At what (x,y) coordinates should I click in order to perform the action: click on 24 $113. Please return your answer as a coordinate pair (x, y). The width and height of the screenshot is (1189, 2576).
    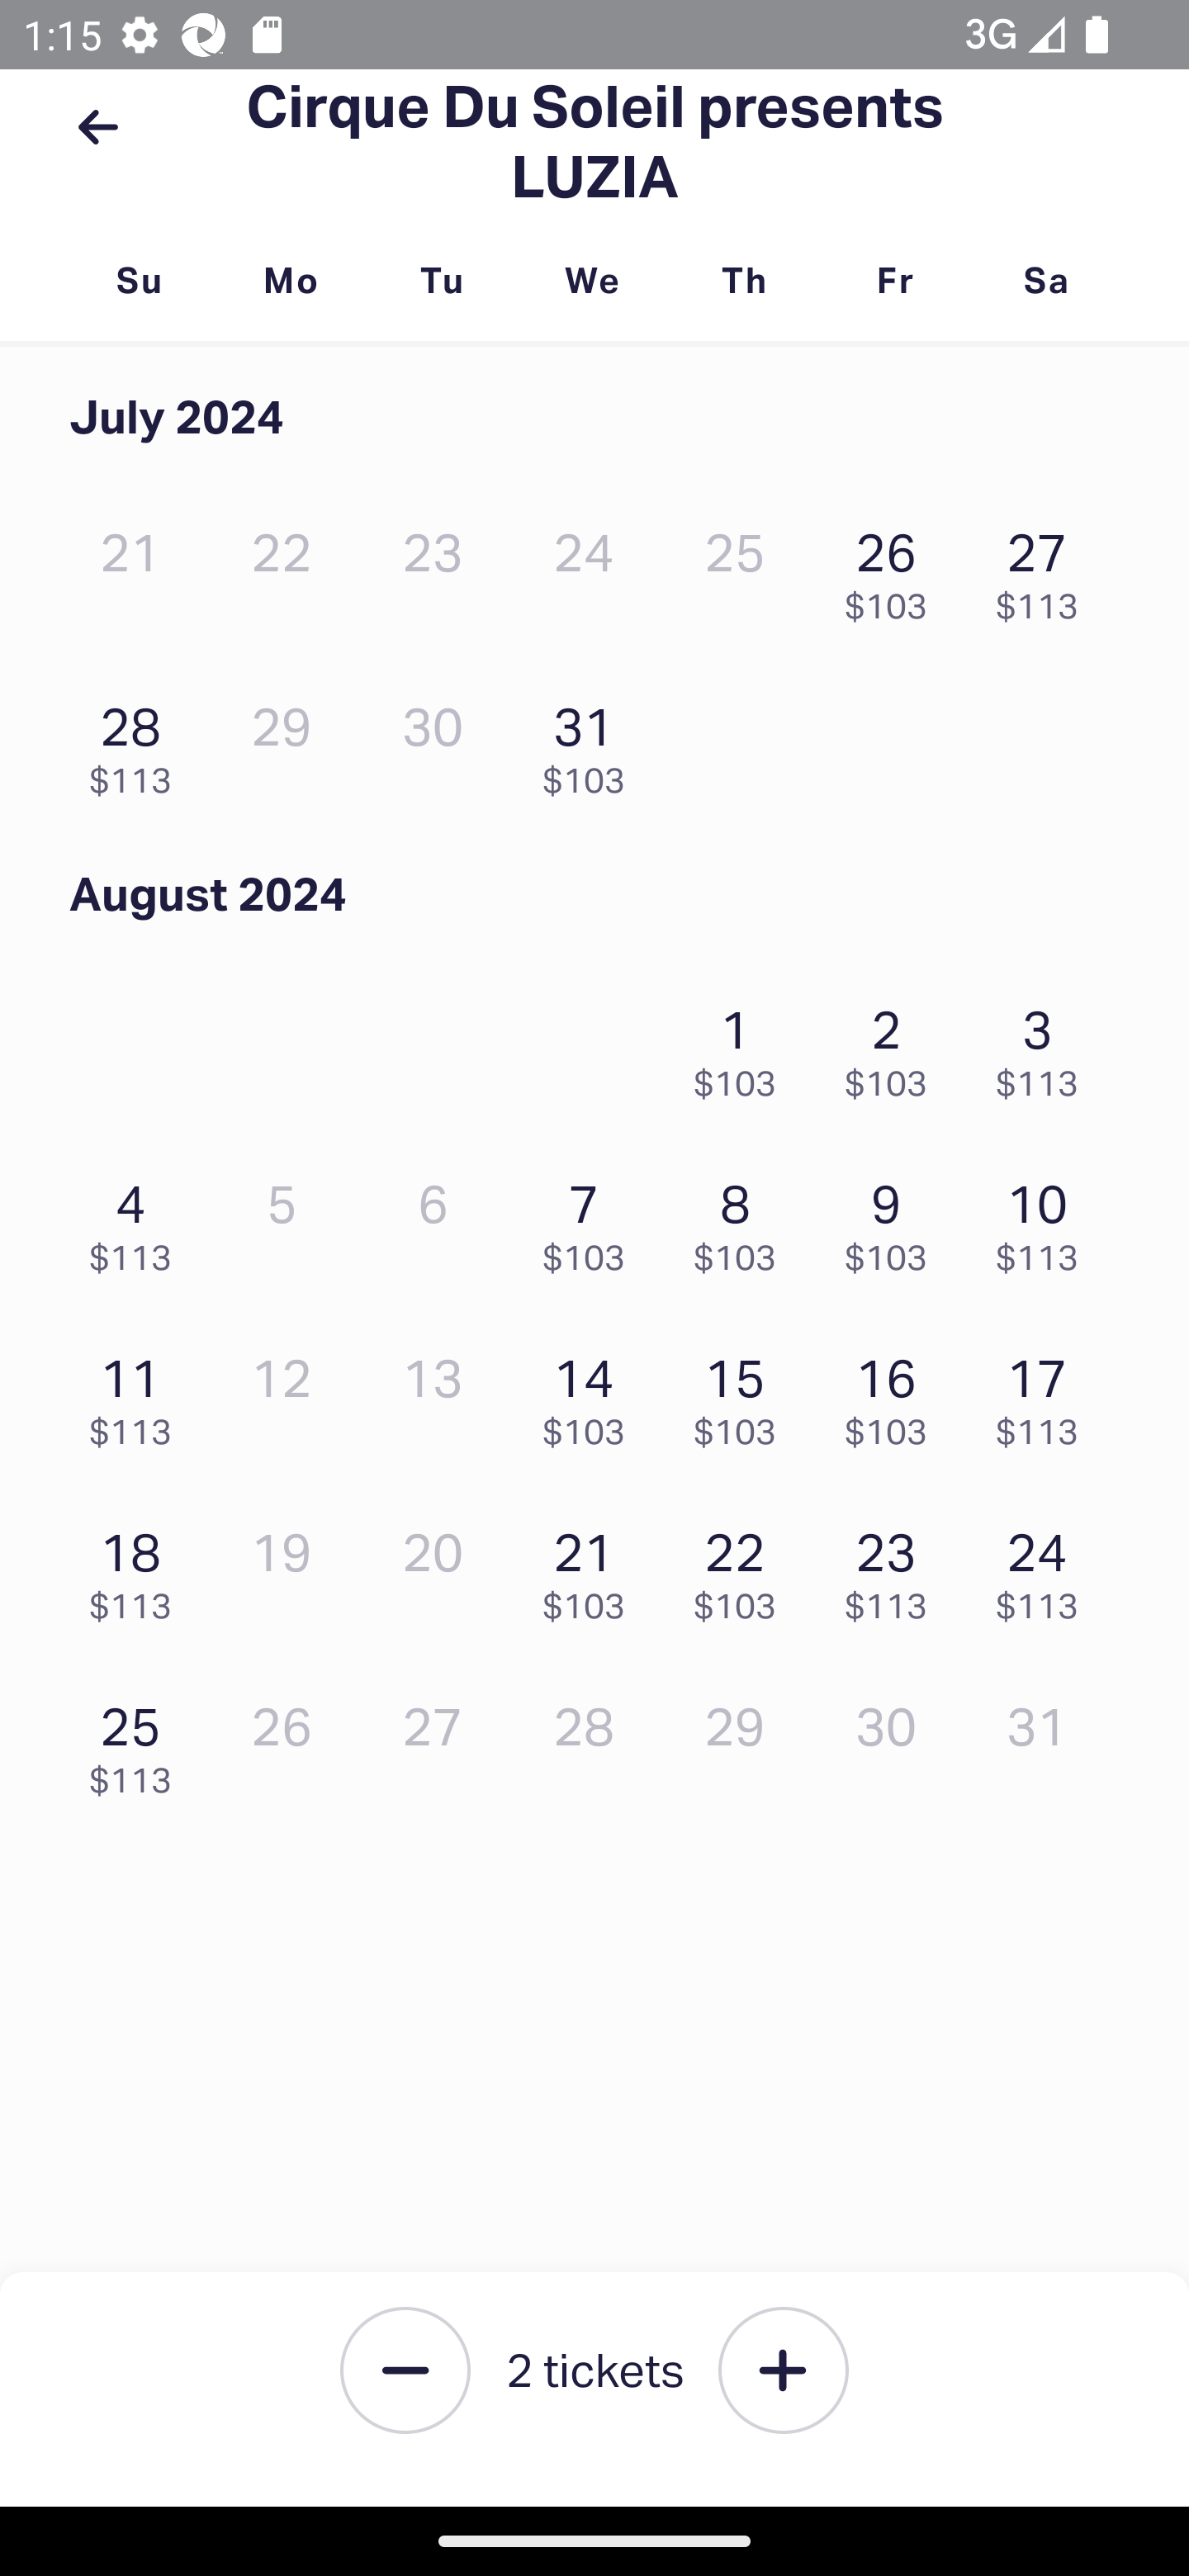
    Looking at the image, I should click on (1045, 1567).